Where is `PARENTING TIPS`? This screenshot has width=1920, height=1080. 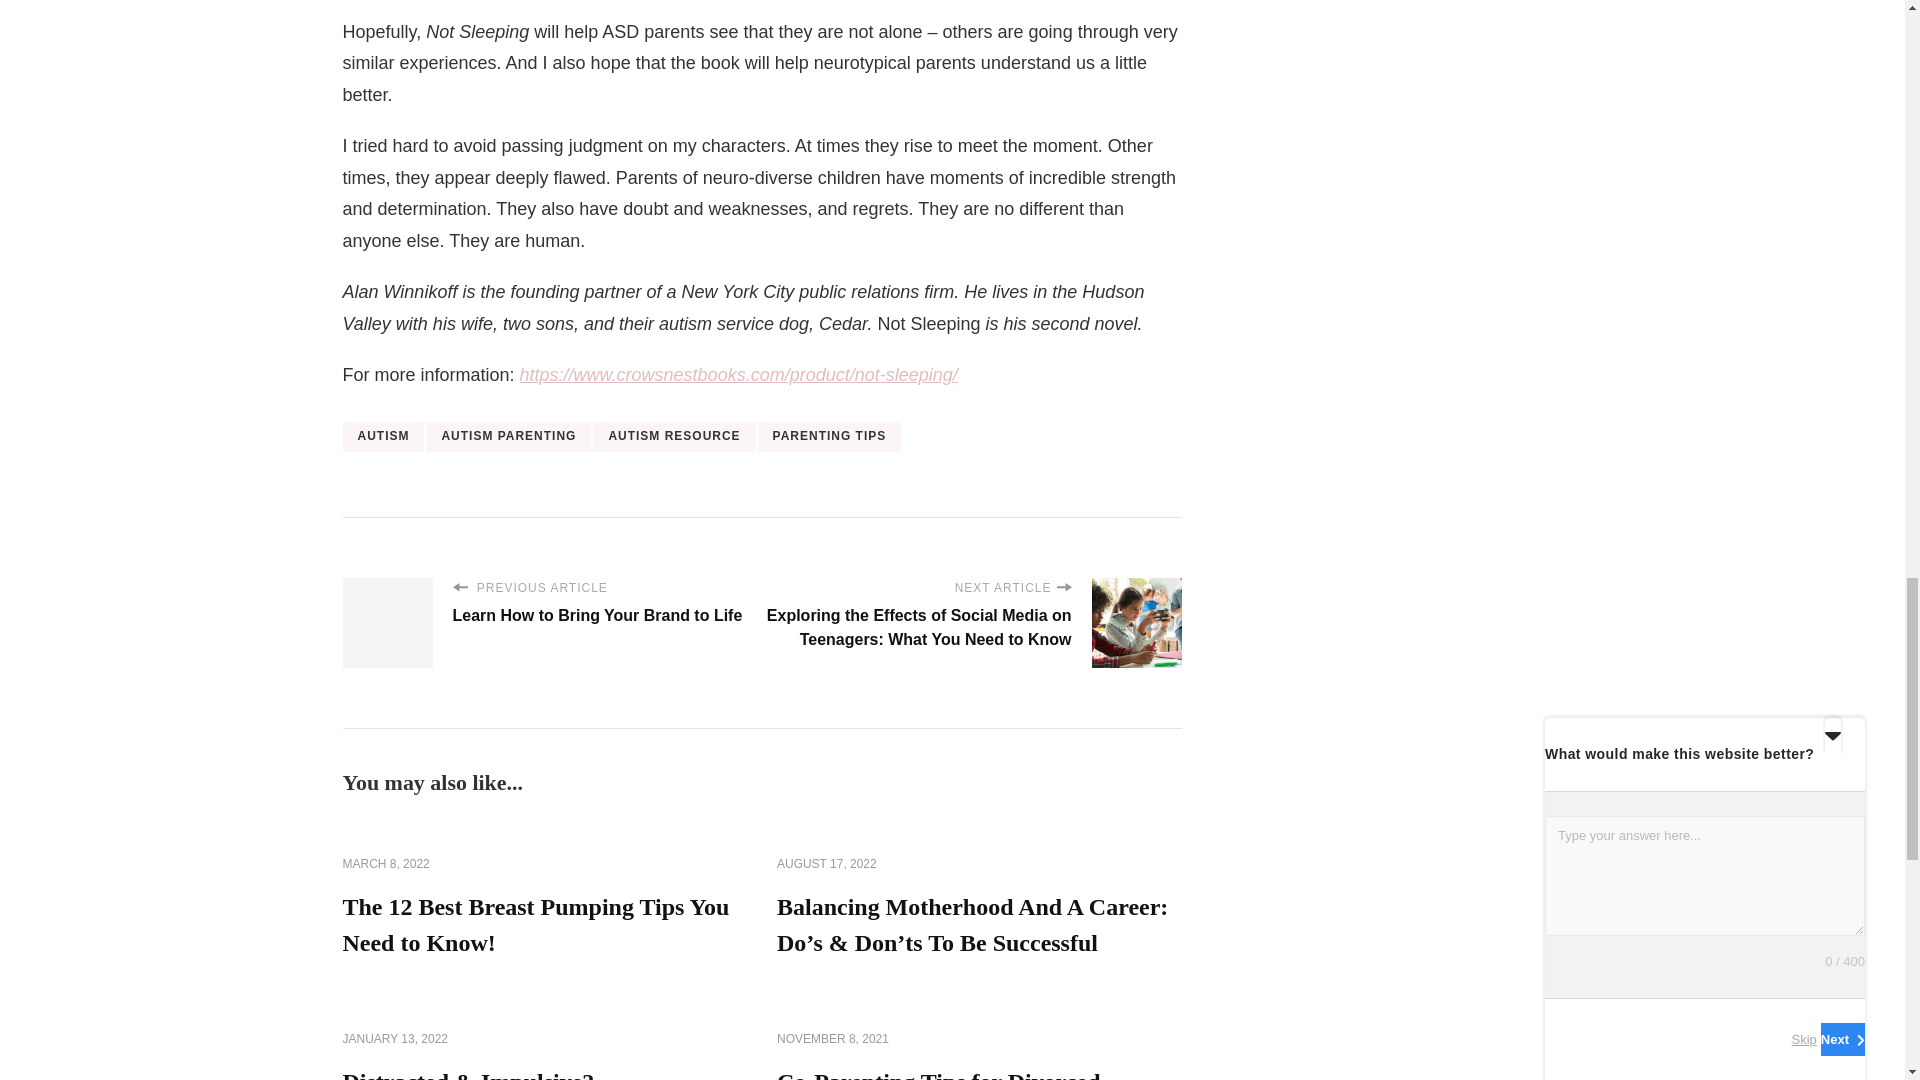
PARENTING TIPS is located at coordinates (830, 437).